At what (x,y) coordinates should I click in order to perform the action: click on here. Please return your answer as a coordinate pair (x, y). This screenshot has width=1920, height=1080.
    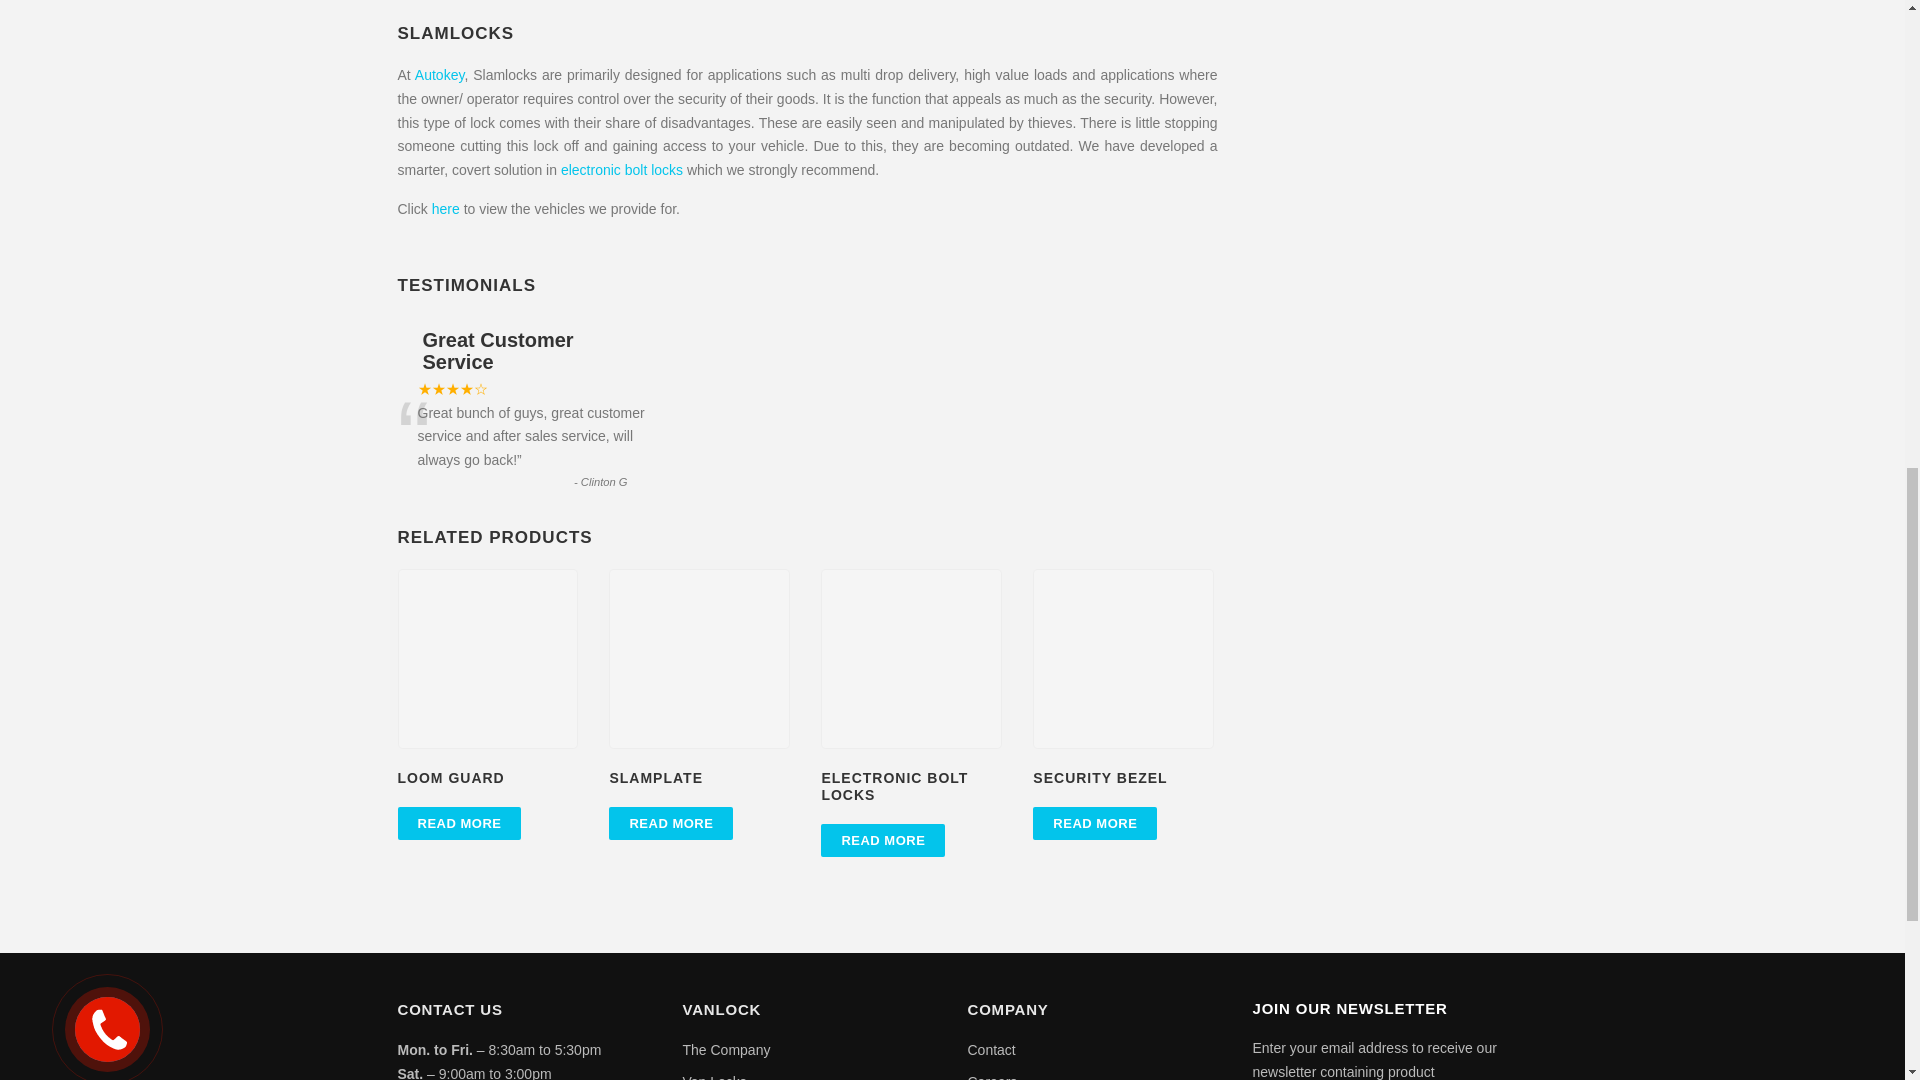
    Looking at the image, I should click on (446, 208).